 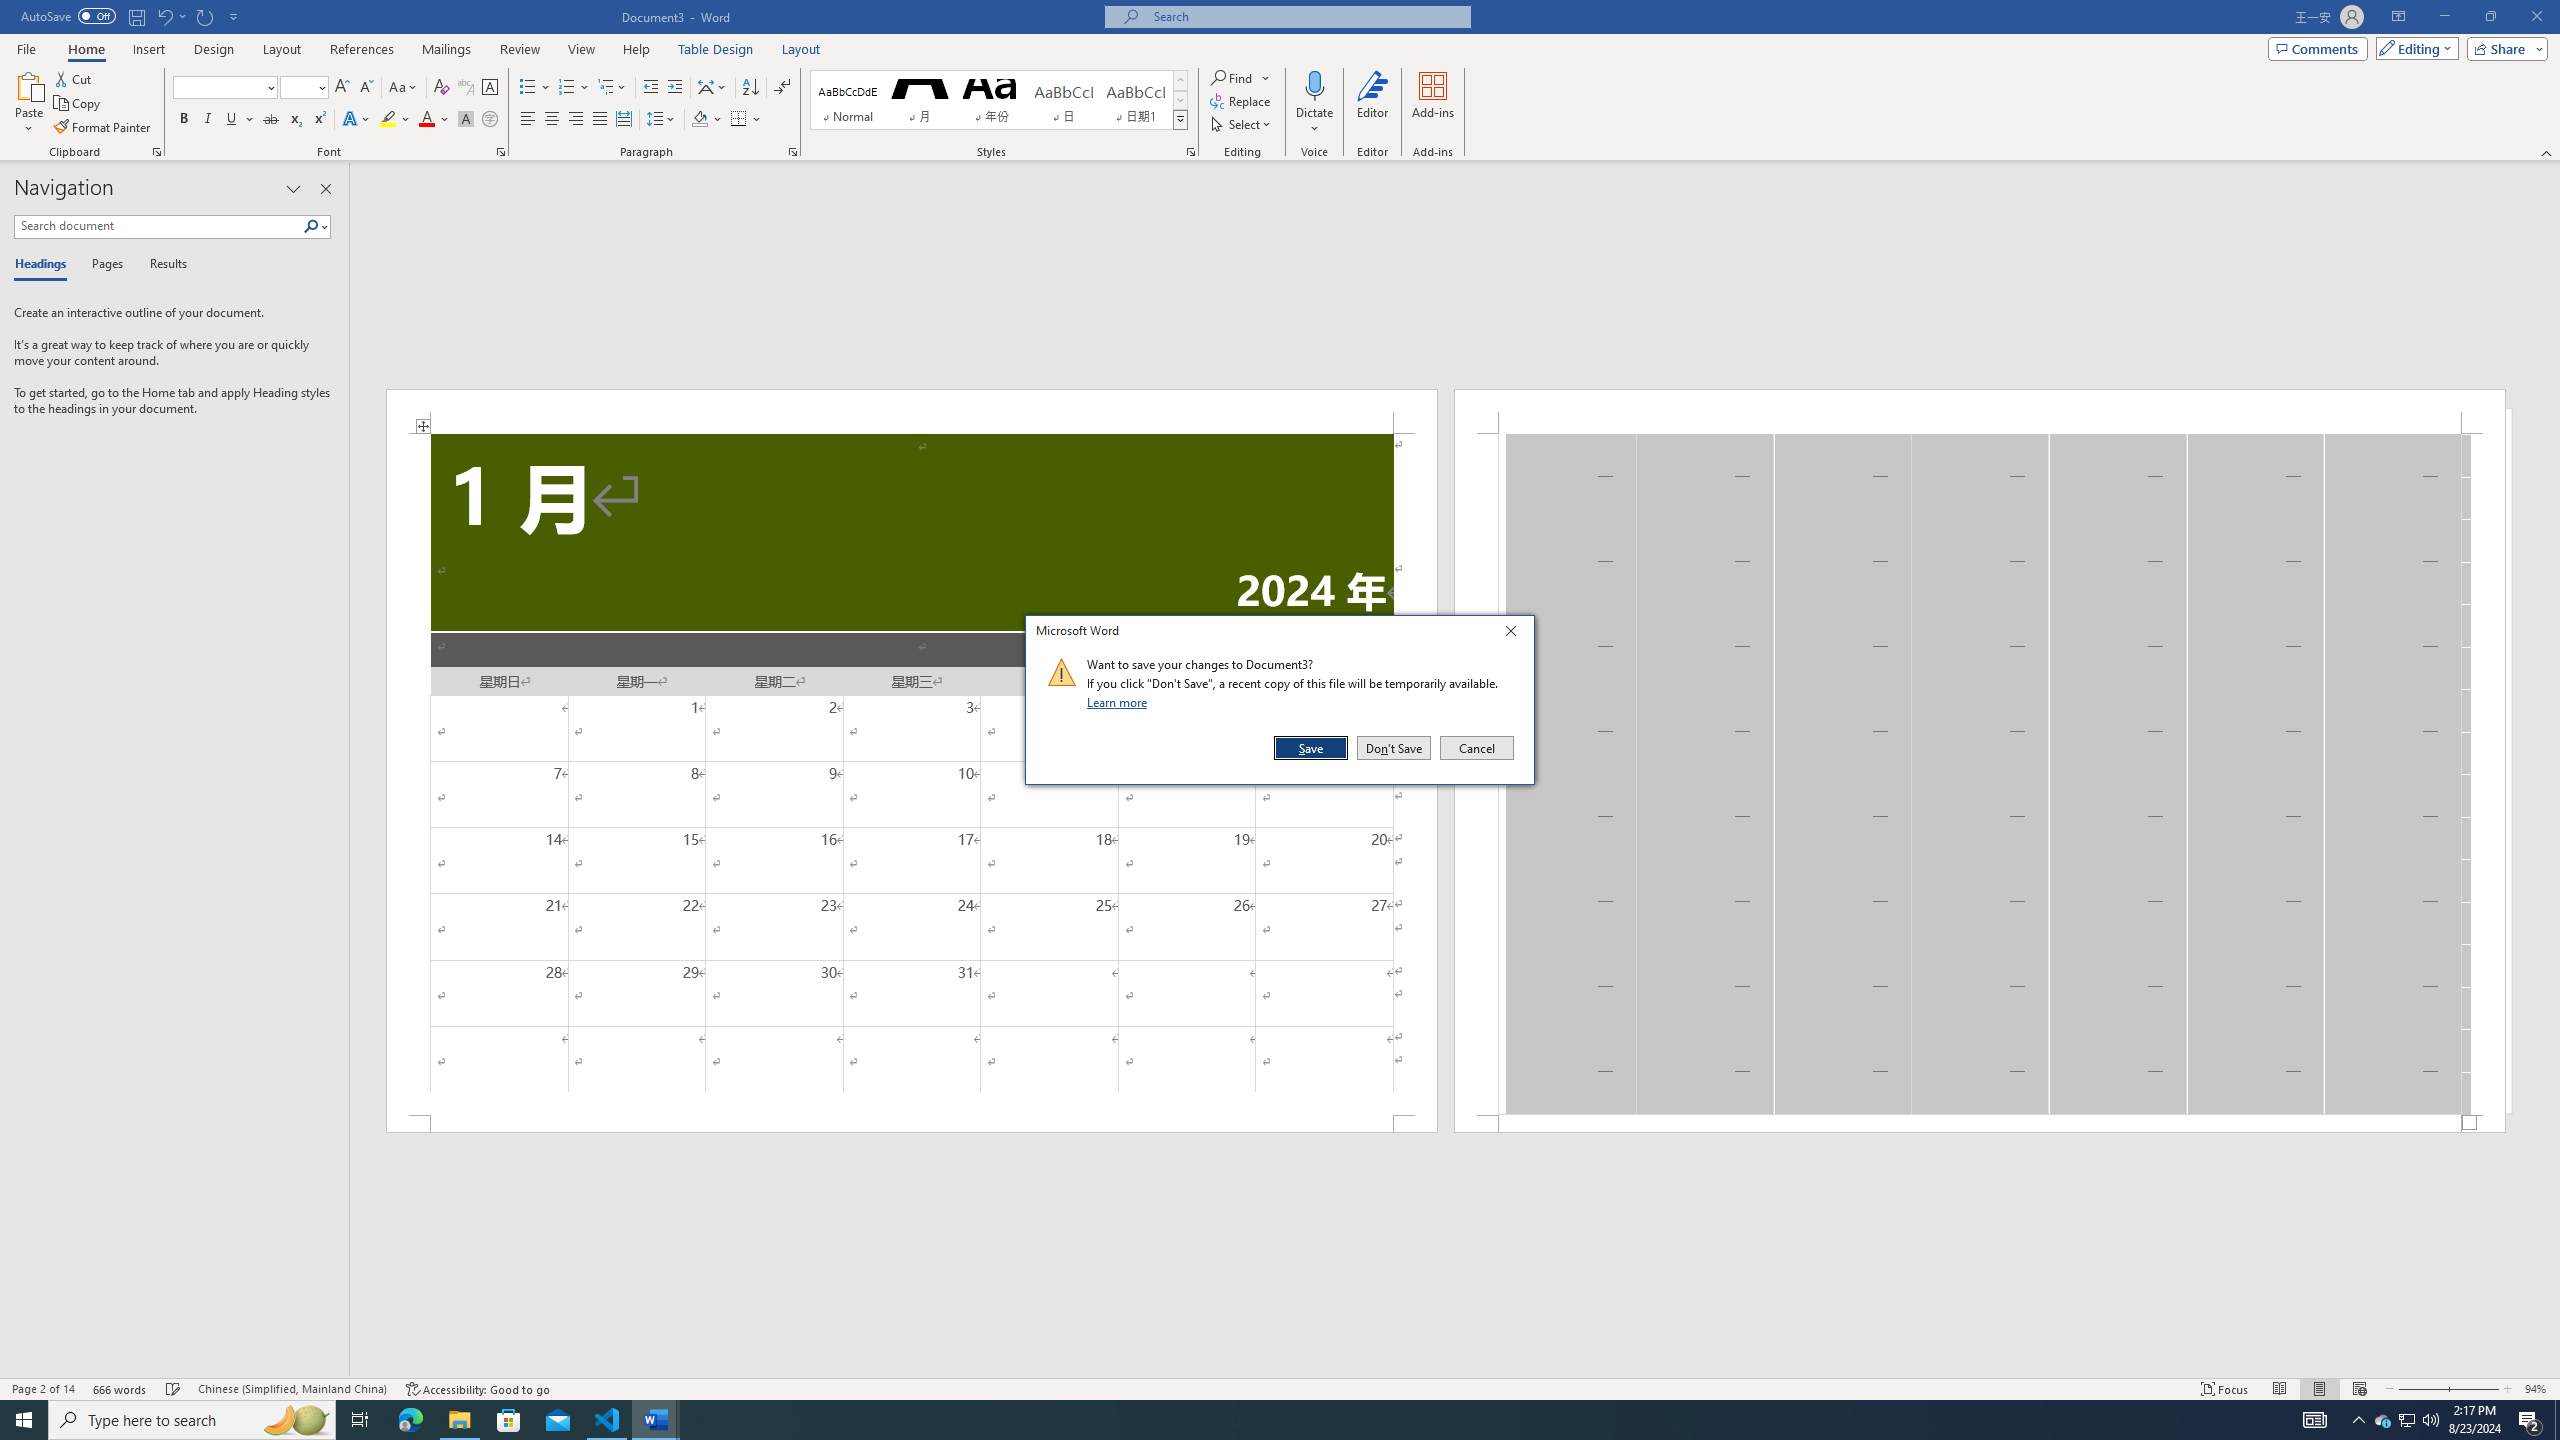 What do you see at coordinates (342, 88) in the screenshot?
I see `Grow Font` at bounding box center [342, 88].